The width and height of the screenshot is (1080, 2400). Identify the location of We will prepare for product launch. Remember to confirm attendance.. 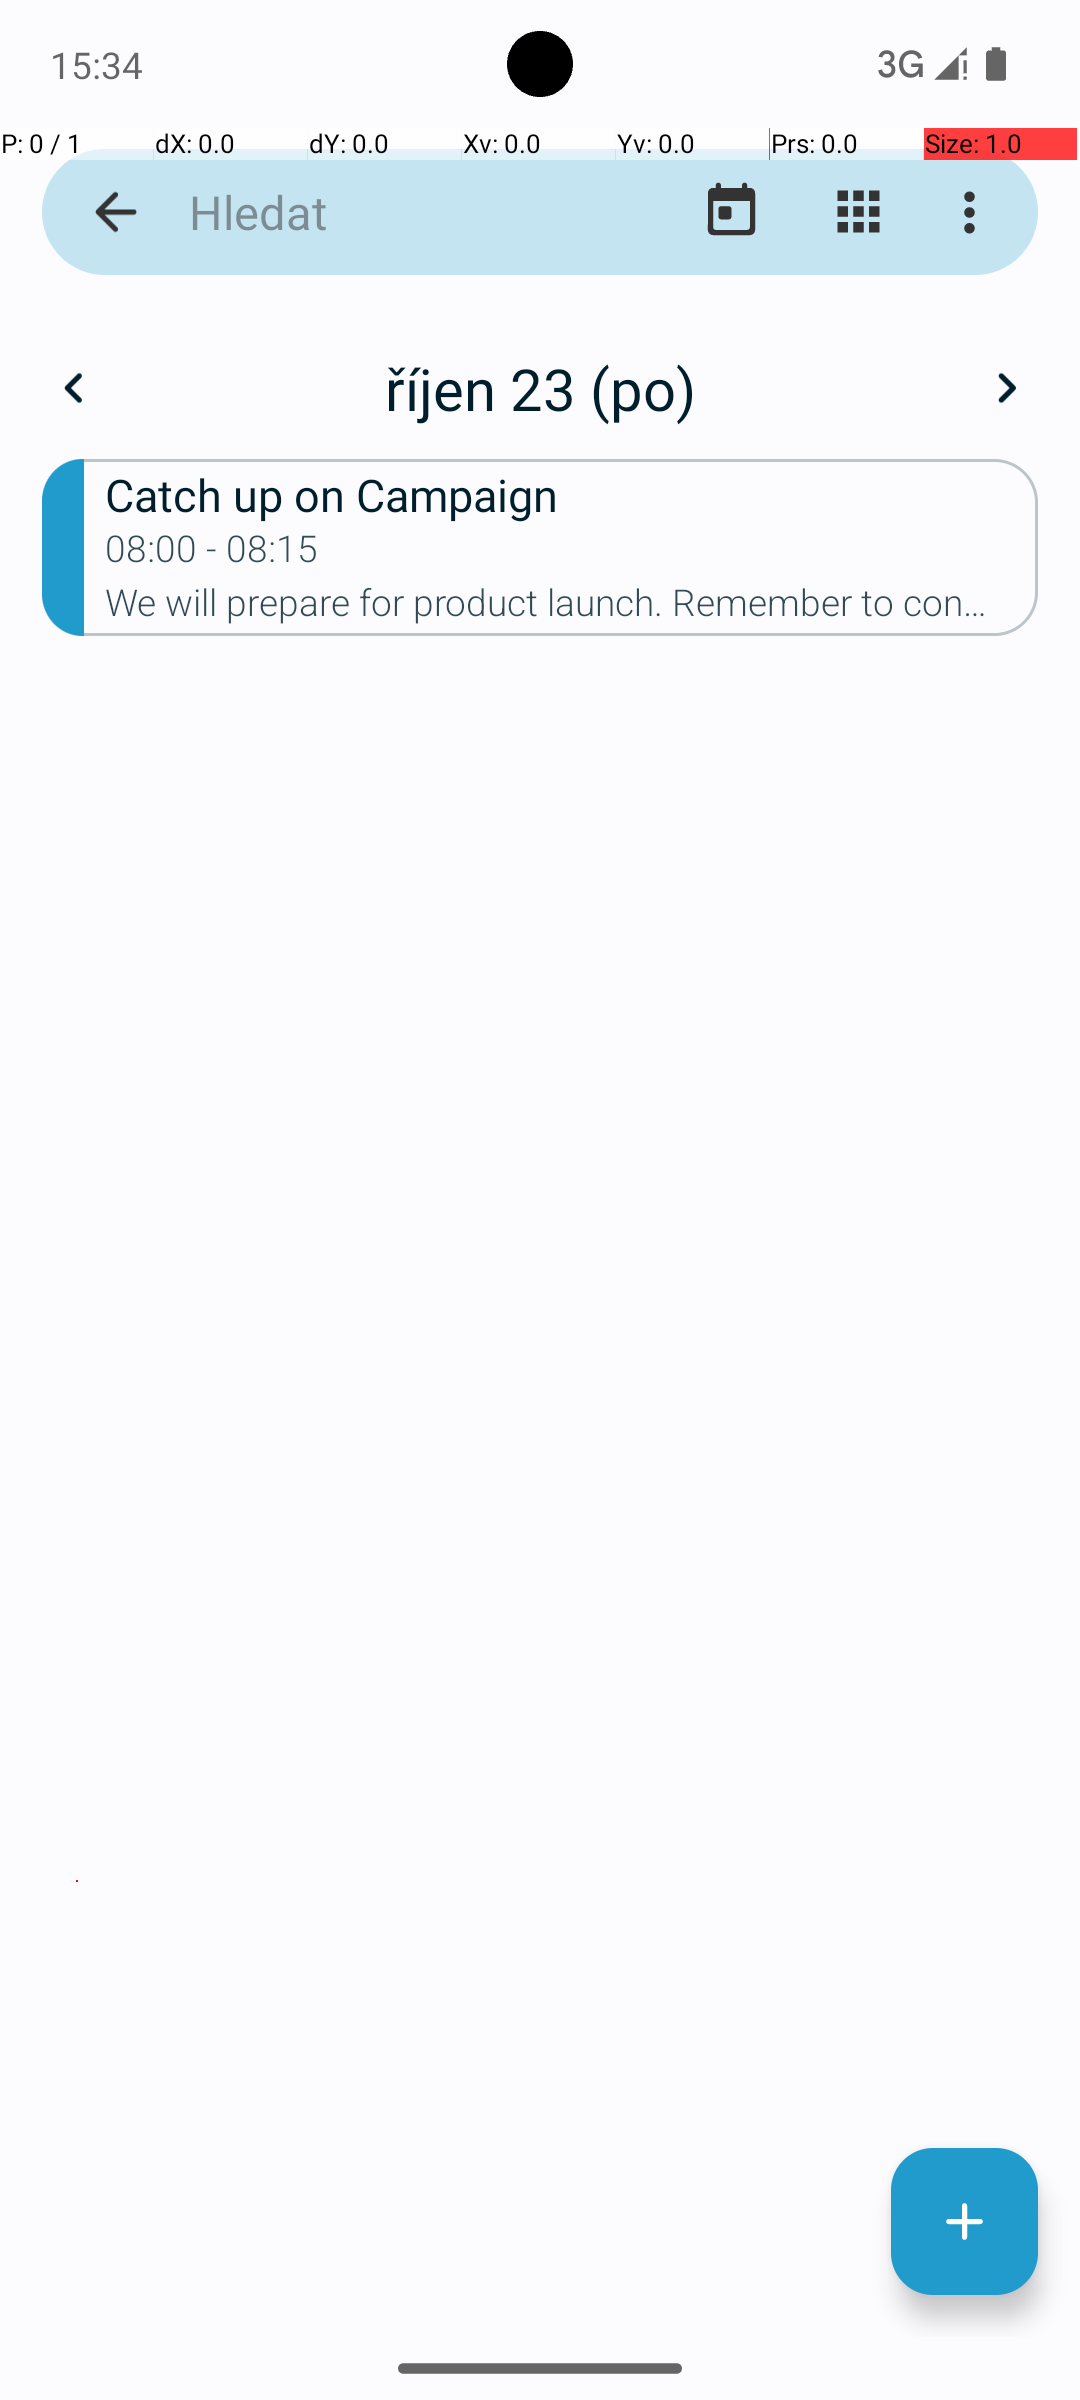
(572, 609).